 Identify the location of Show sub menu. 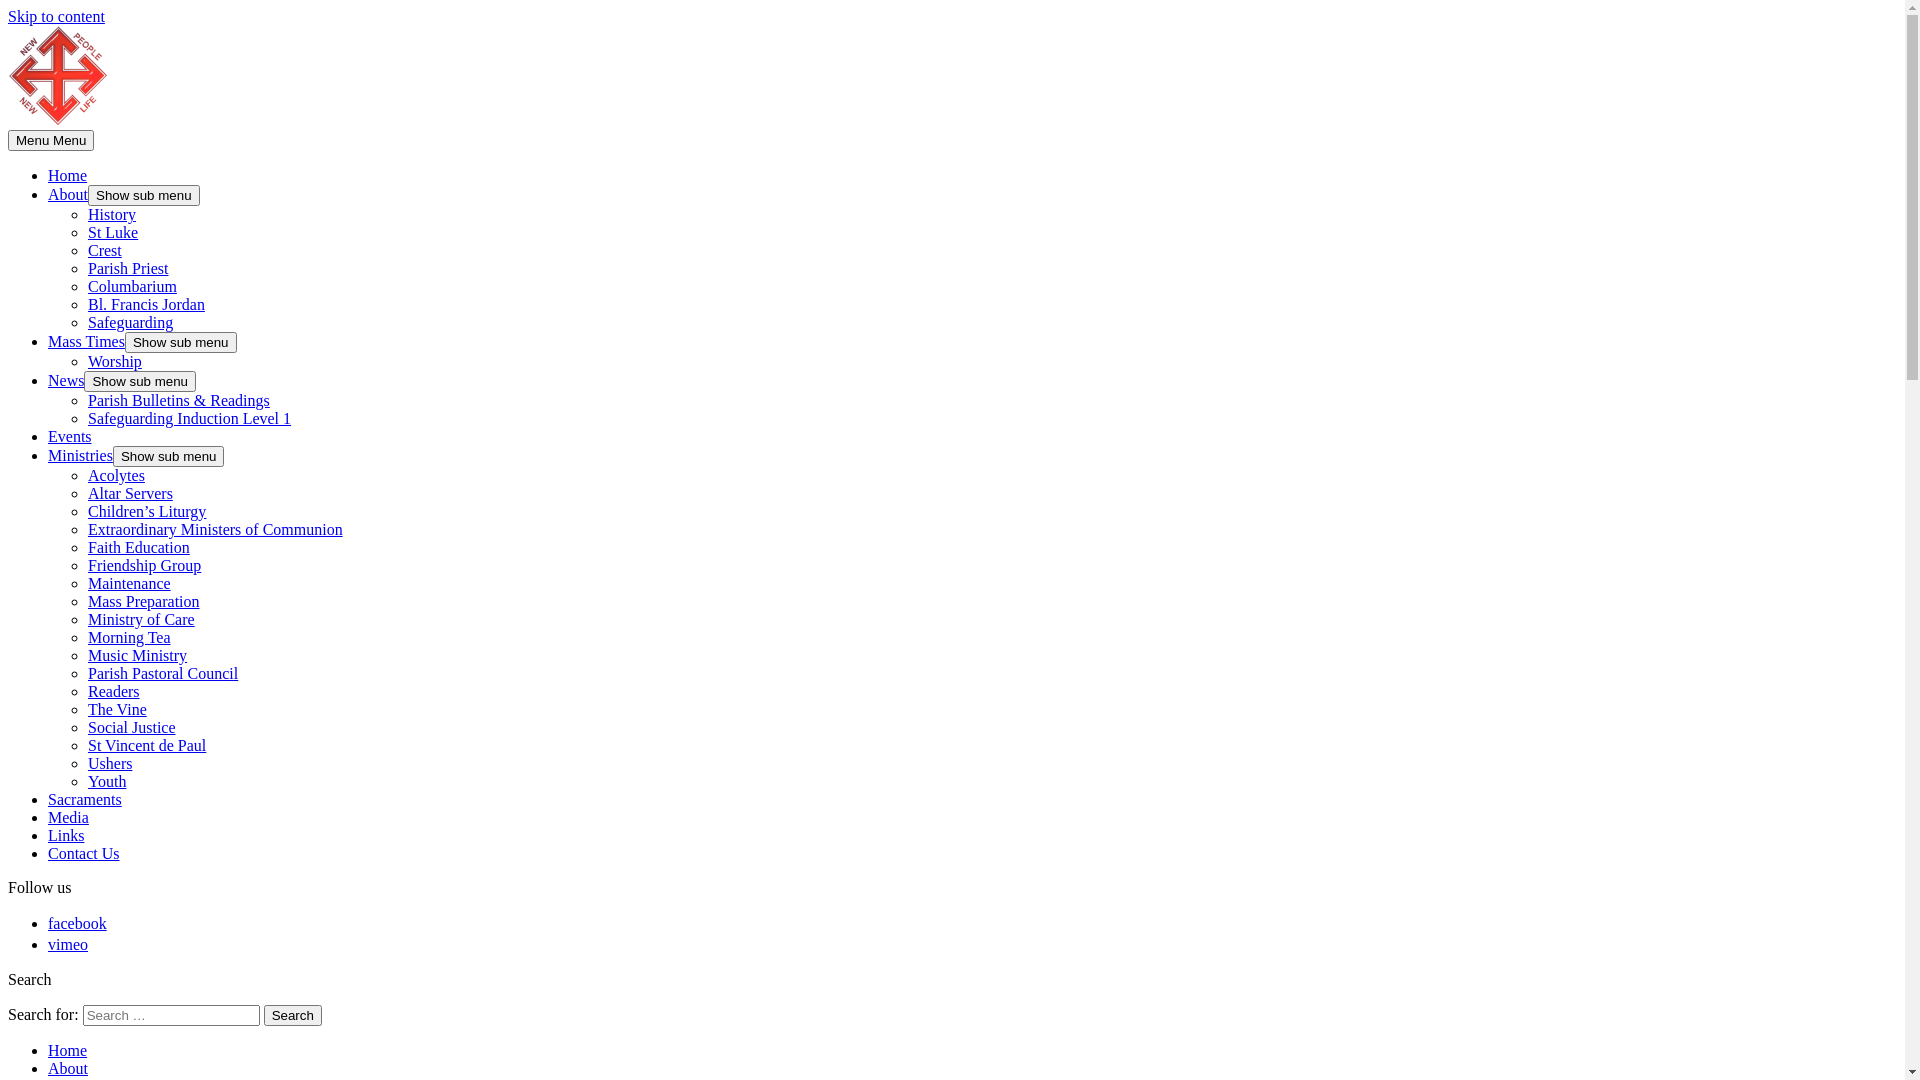
(169, 456).